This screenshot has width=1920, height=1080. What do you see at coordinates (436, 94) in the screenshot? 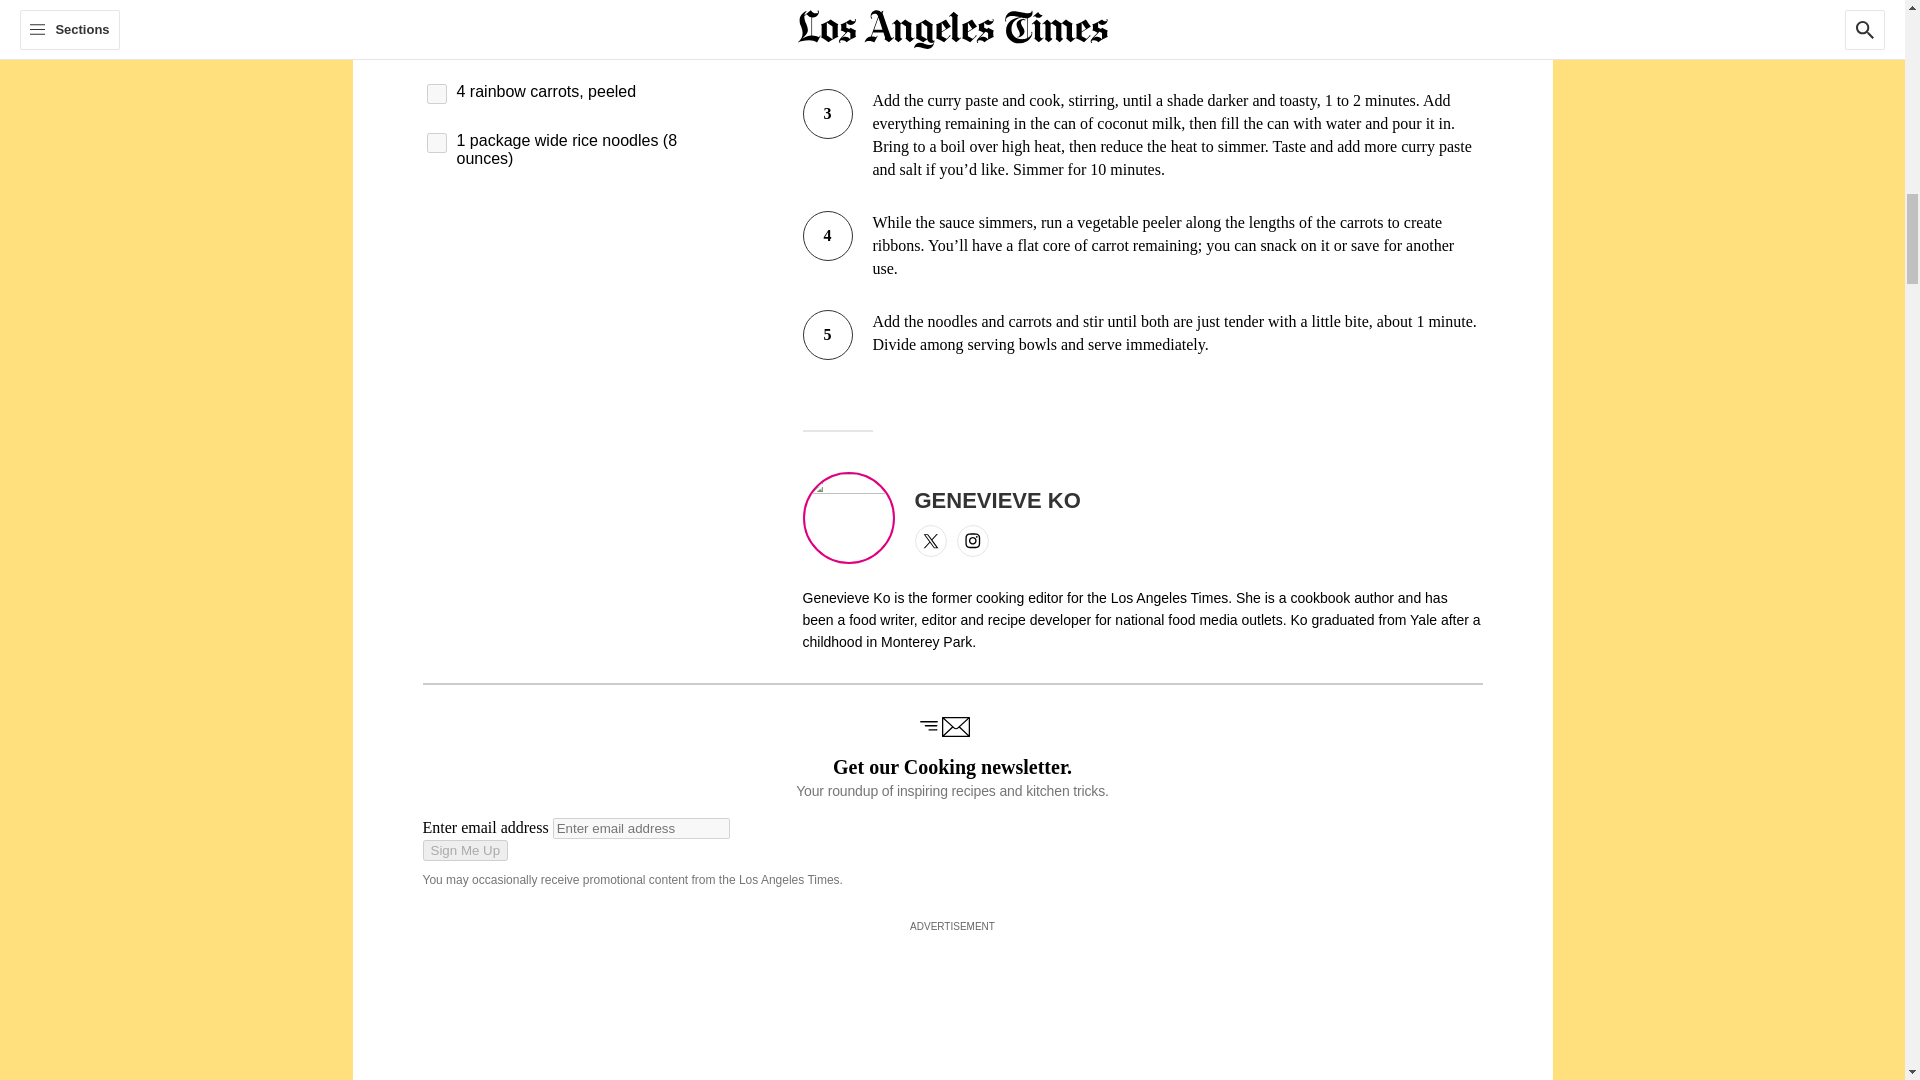
I see `on` at bounding box center [436, 94].